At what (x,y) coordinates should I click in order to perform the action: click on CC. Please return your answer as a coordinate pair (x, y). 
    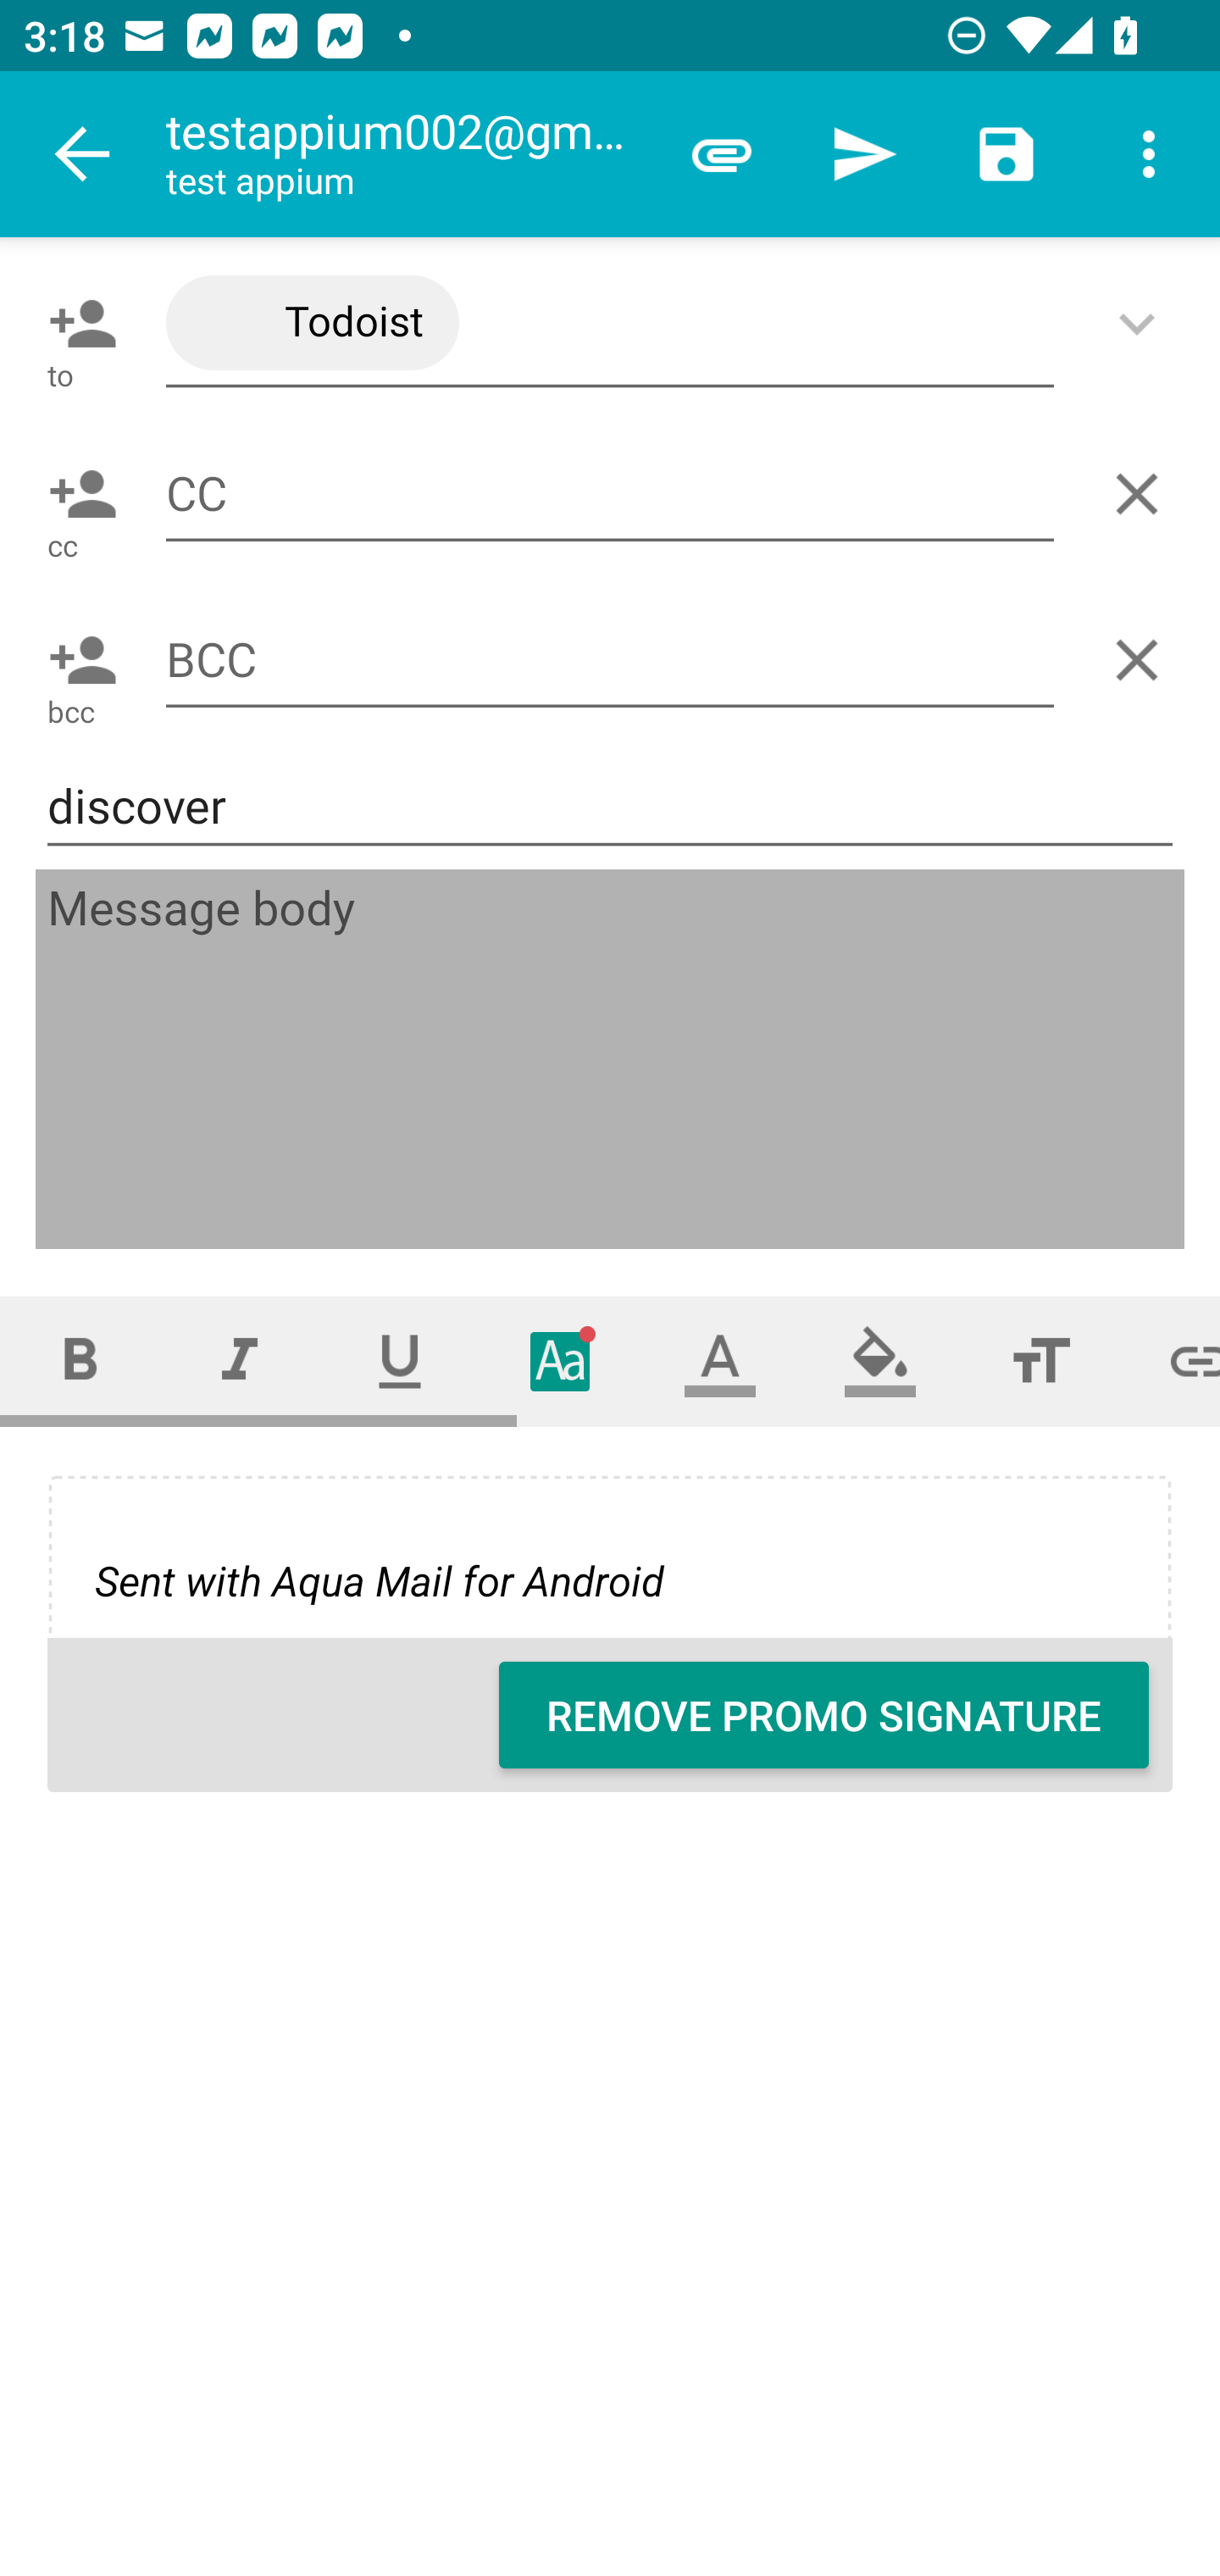
    Looking at the image, I should click on (610, 493).